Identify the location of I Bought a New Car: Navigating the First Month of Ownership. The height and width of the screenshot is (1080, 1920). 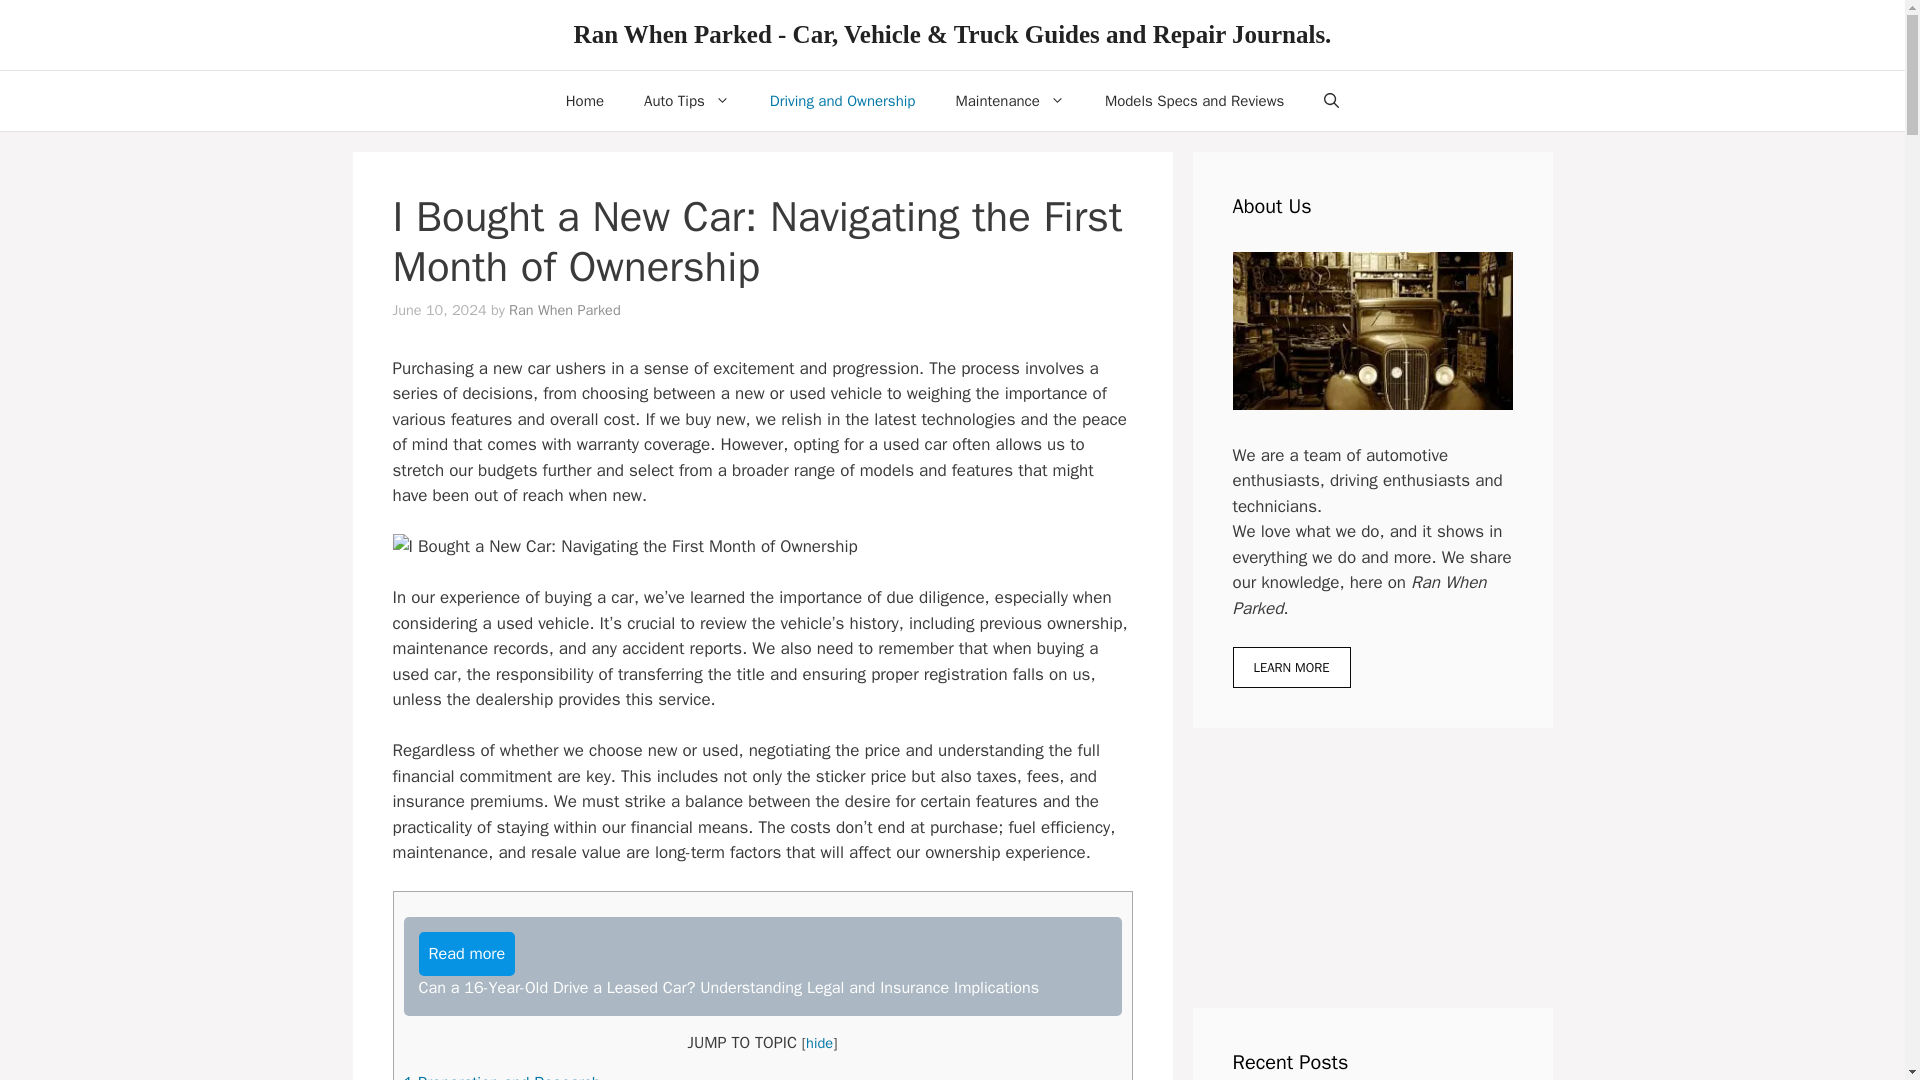
(624, 546).